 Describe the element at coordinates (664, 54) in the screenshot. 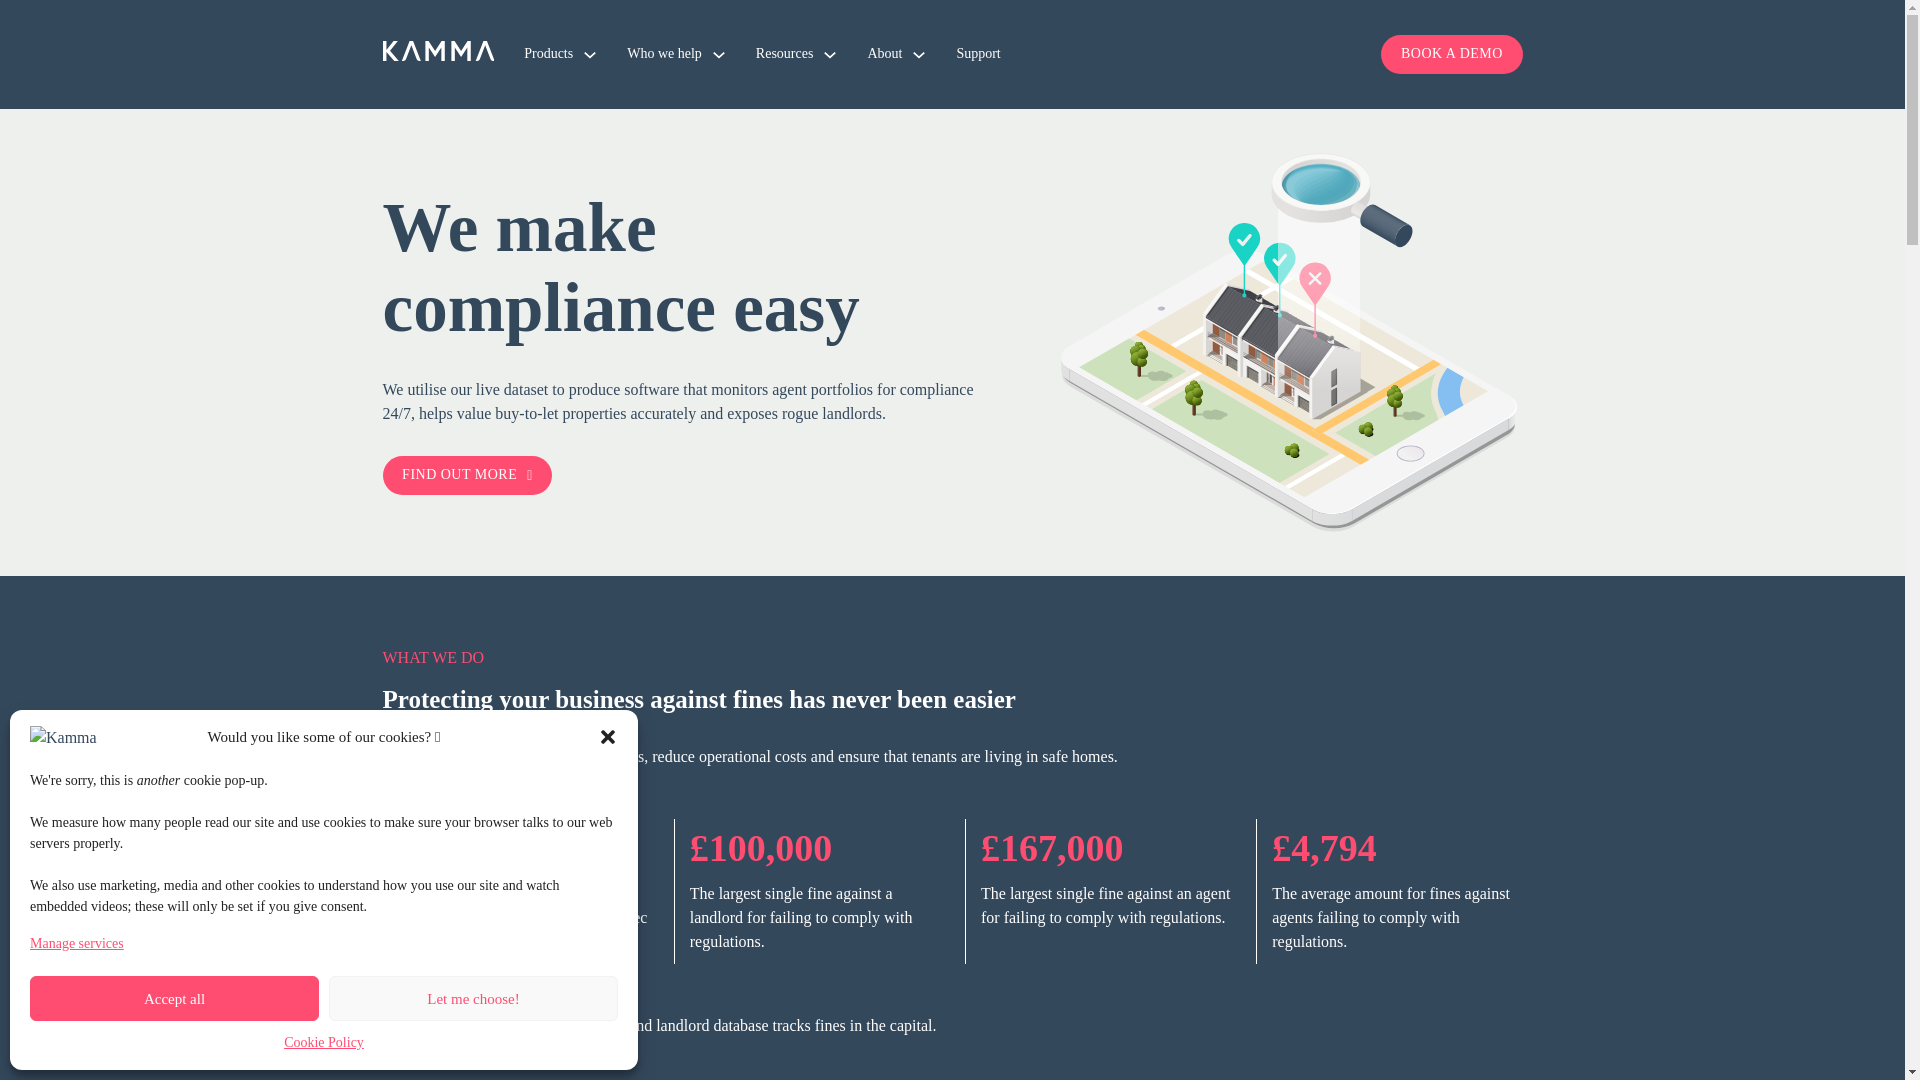

I see `Who we help` at that location.